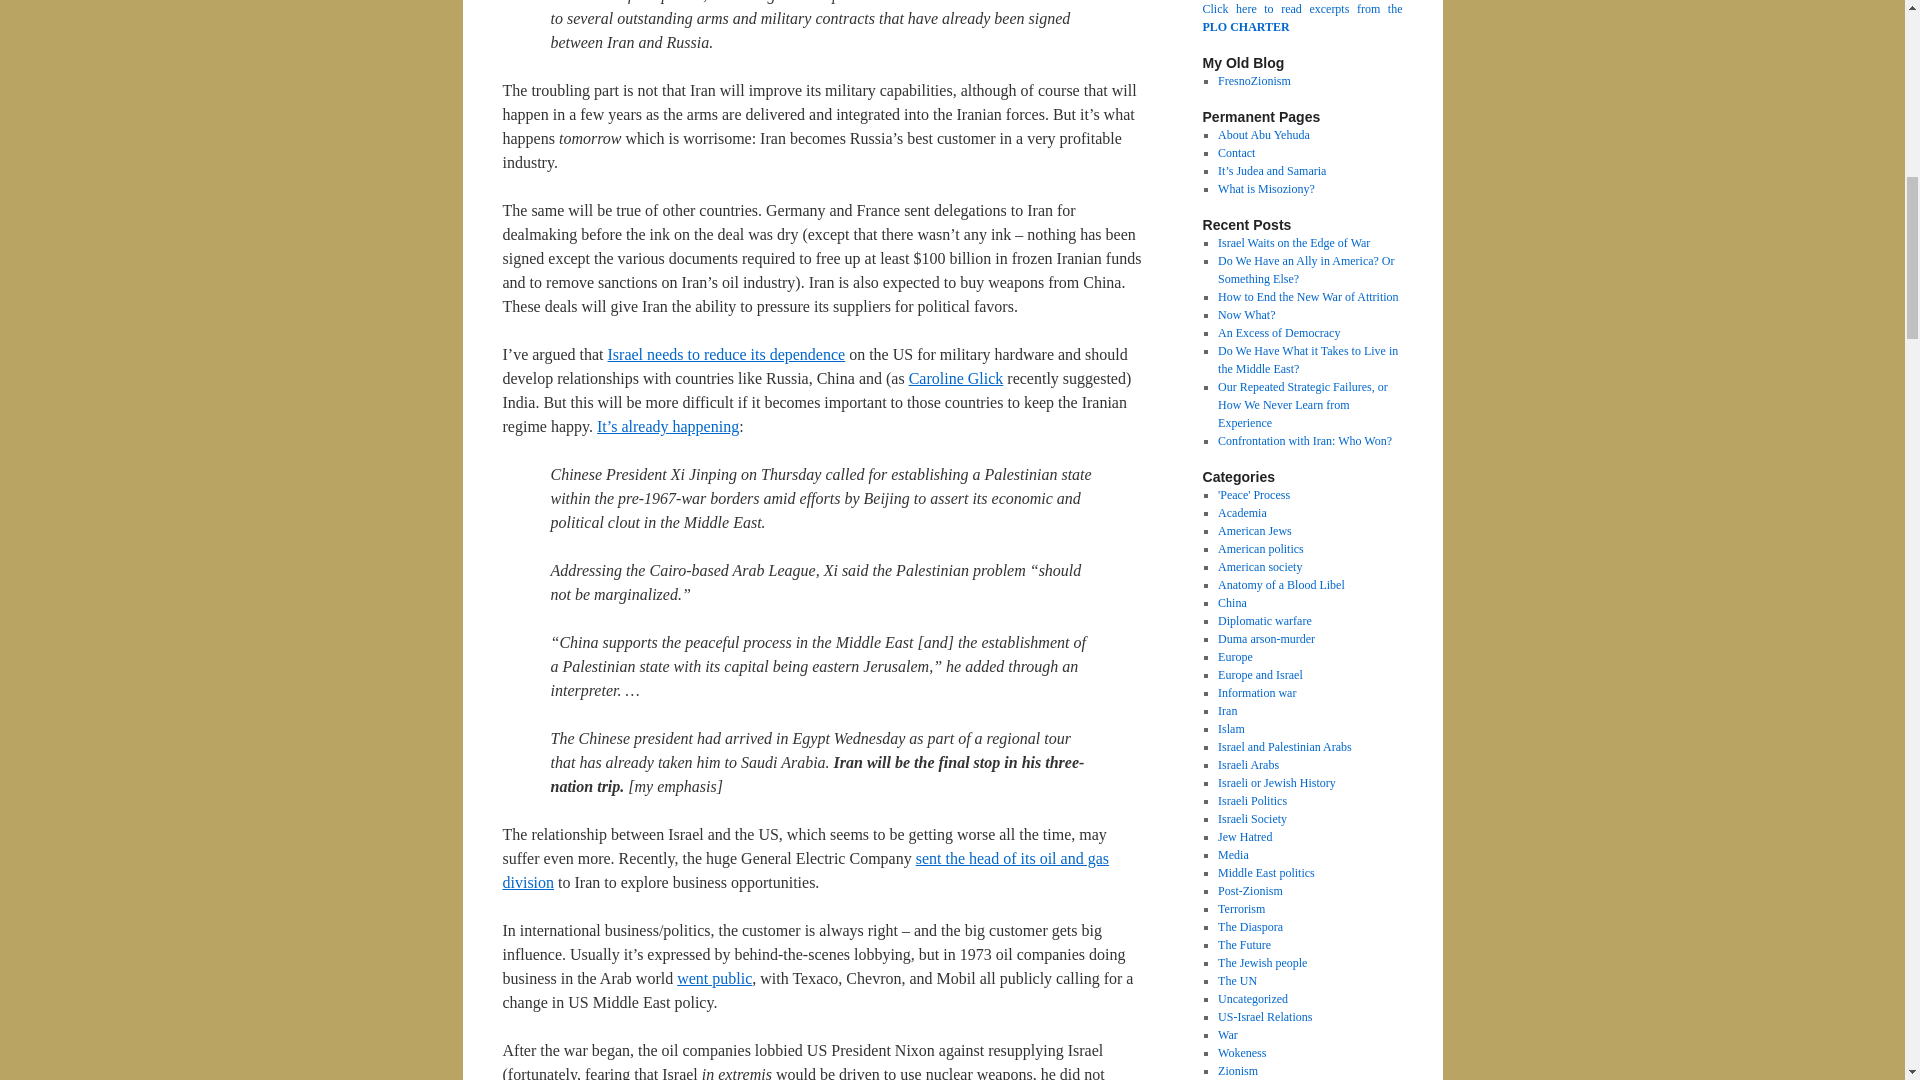 The image size is (1920, 1080). Describe the element at coordinates (1301, 18) in the screenshot. I see `PLO Charter excerpts` at that location.